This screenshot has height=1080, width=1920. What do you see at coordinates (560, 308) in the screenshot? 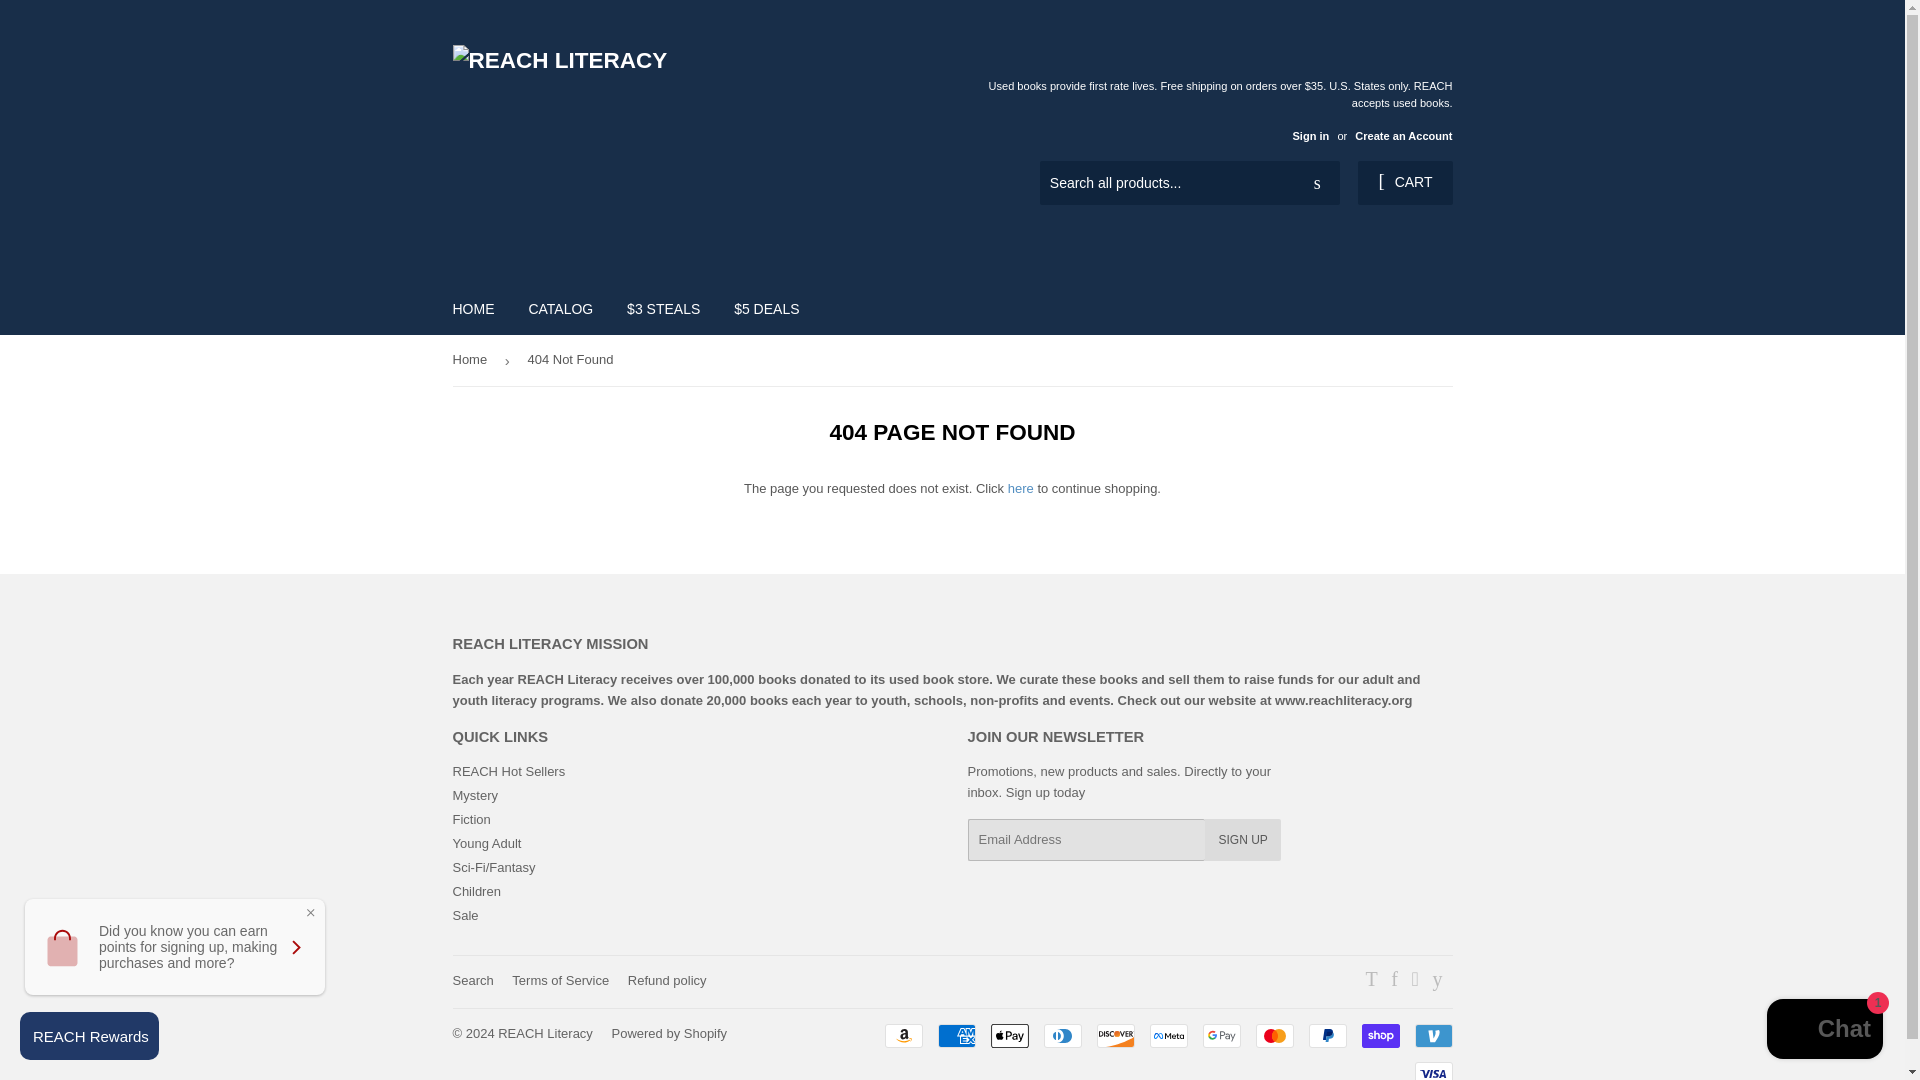
I see `CATALOG` at bounding box center [560, 308].